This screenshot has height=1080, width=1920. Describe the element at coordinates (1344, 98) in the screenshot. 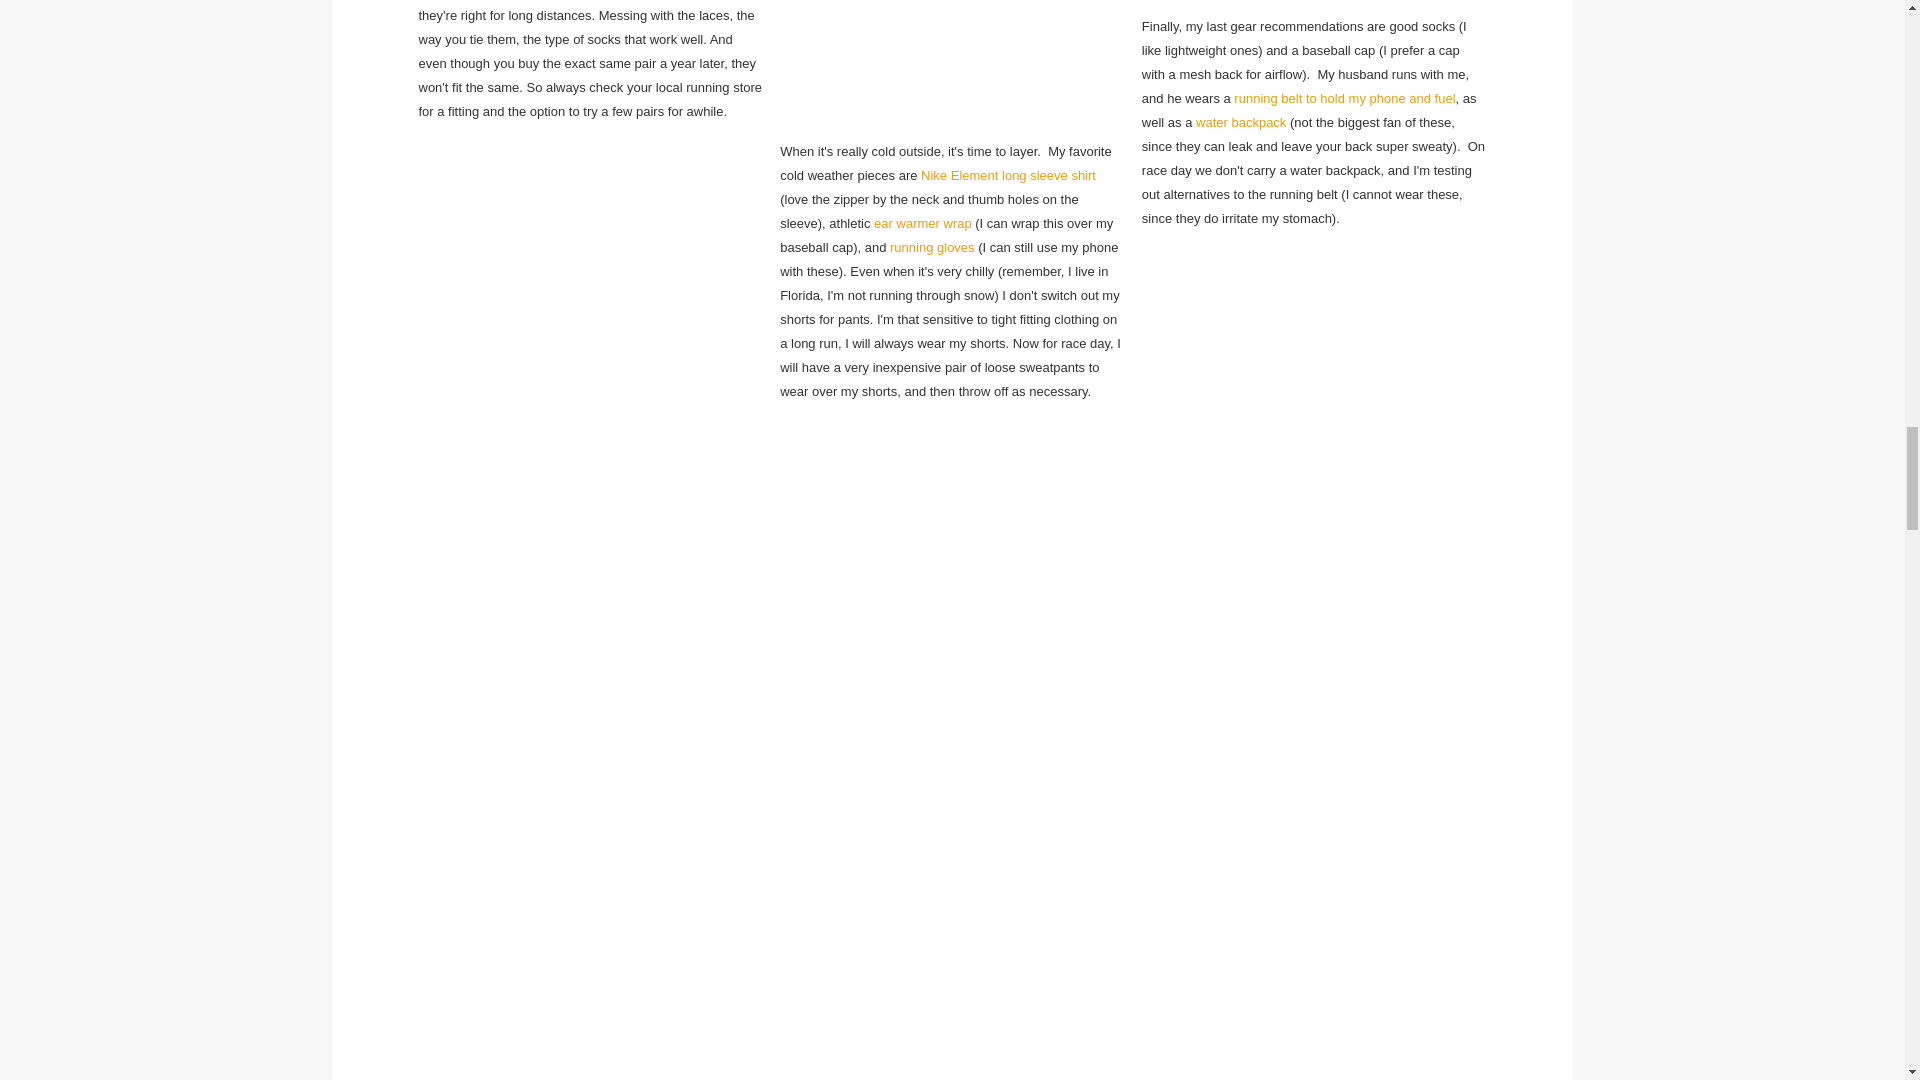

I see `running belt to hold my phone and fuel` at that location.